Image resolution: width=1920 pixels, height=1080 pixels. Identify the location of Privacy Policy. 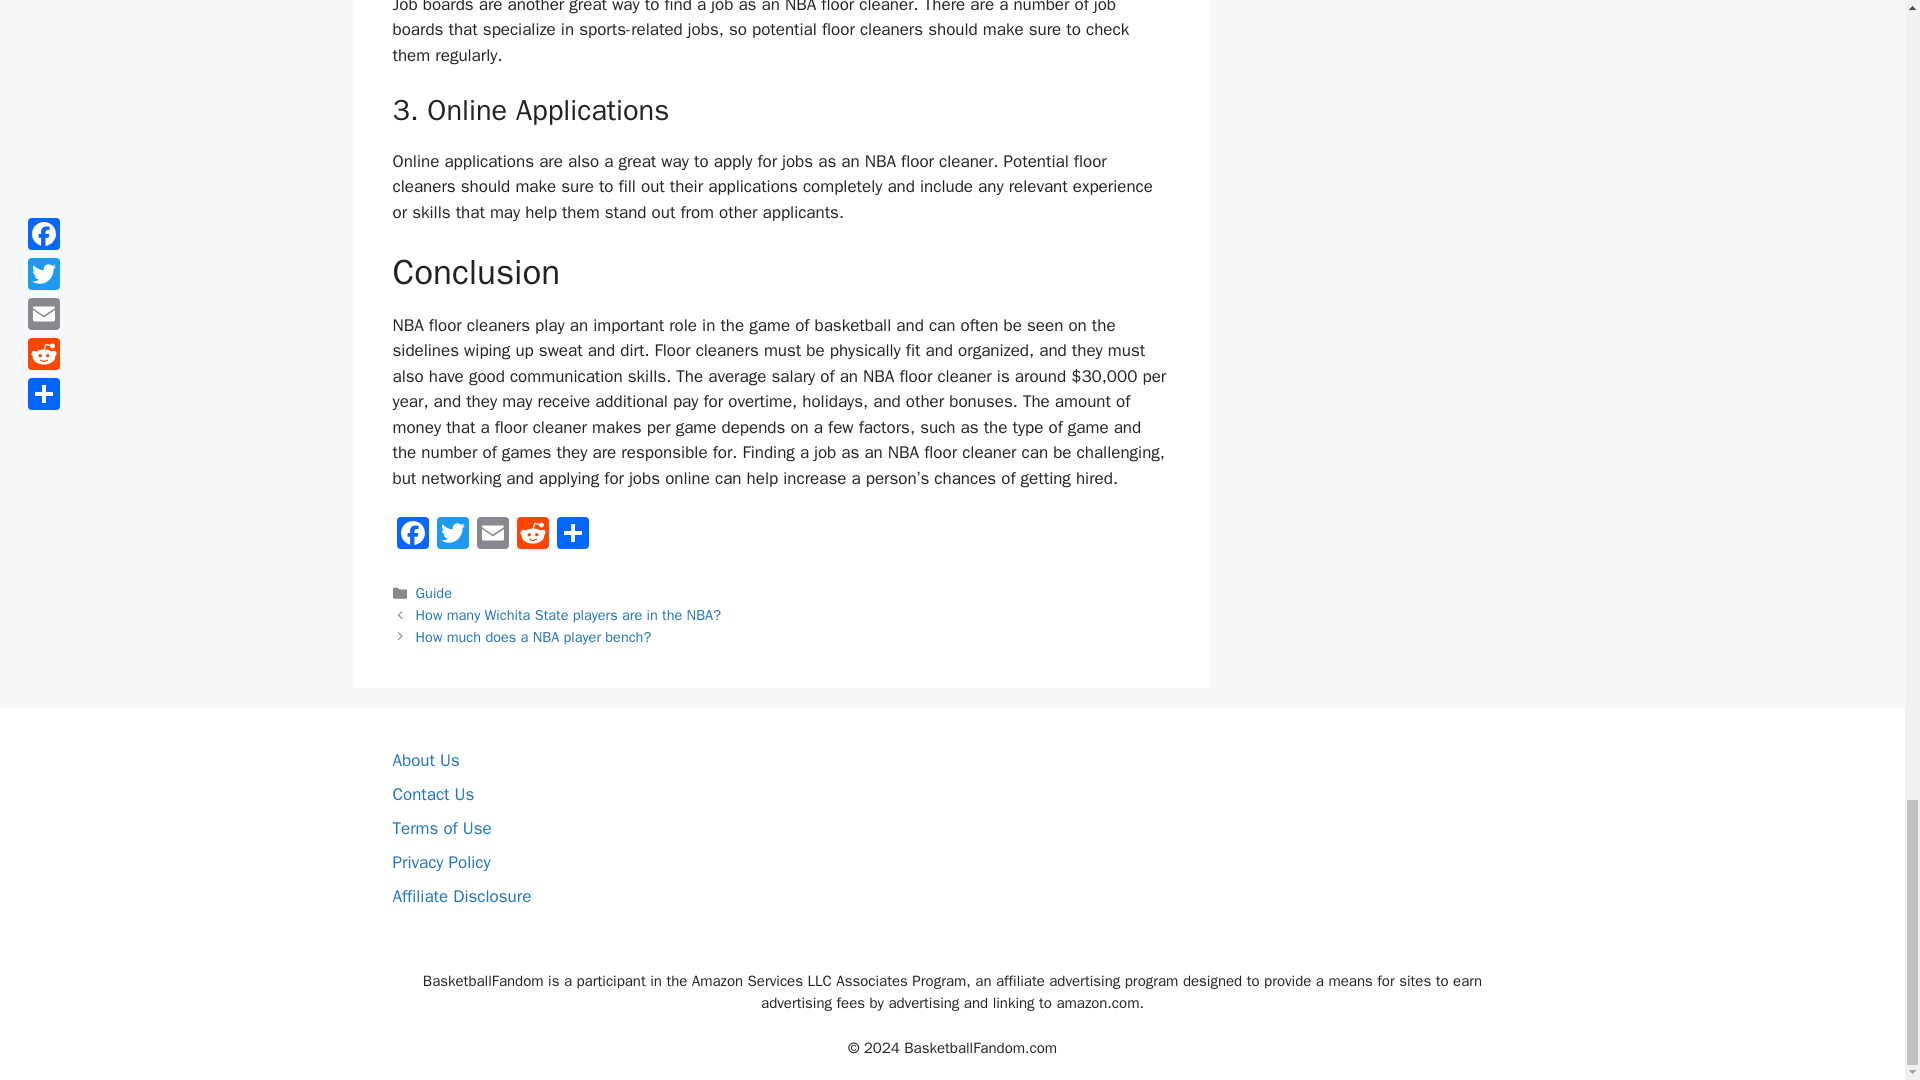
(440, 862).